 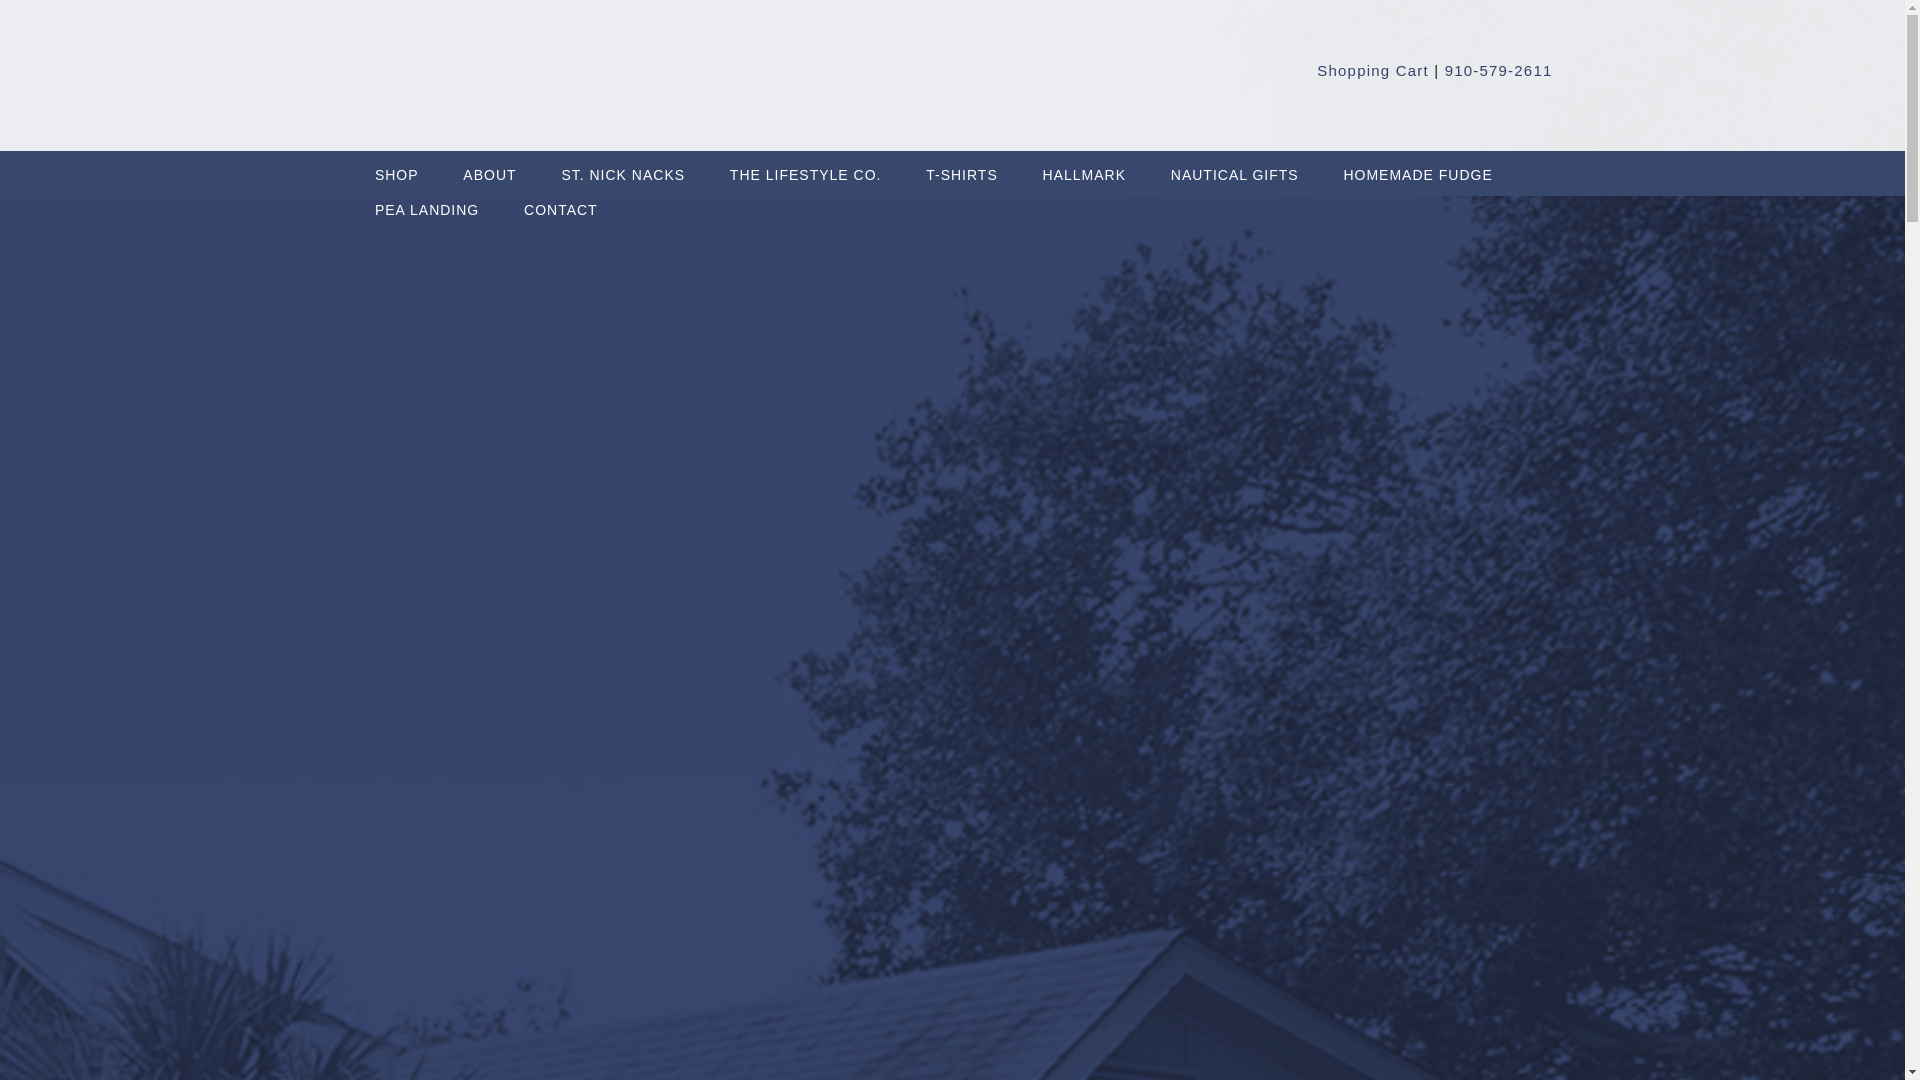 I want to click on Jewelry Boutique, so click(x=804, y=168).